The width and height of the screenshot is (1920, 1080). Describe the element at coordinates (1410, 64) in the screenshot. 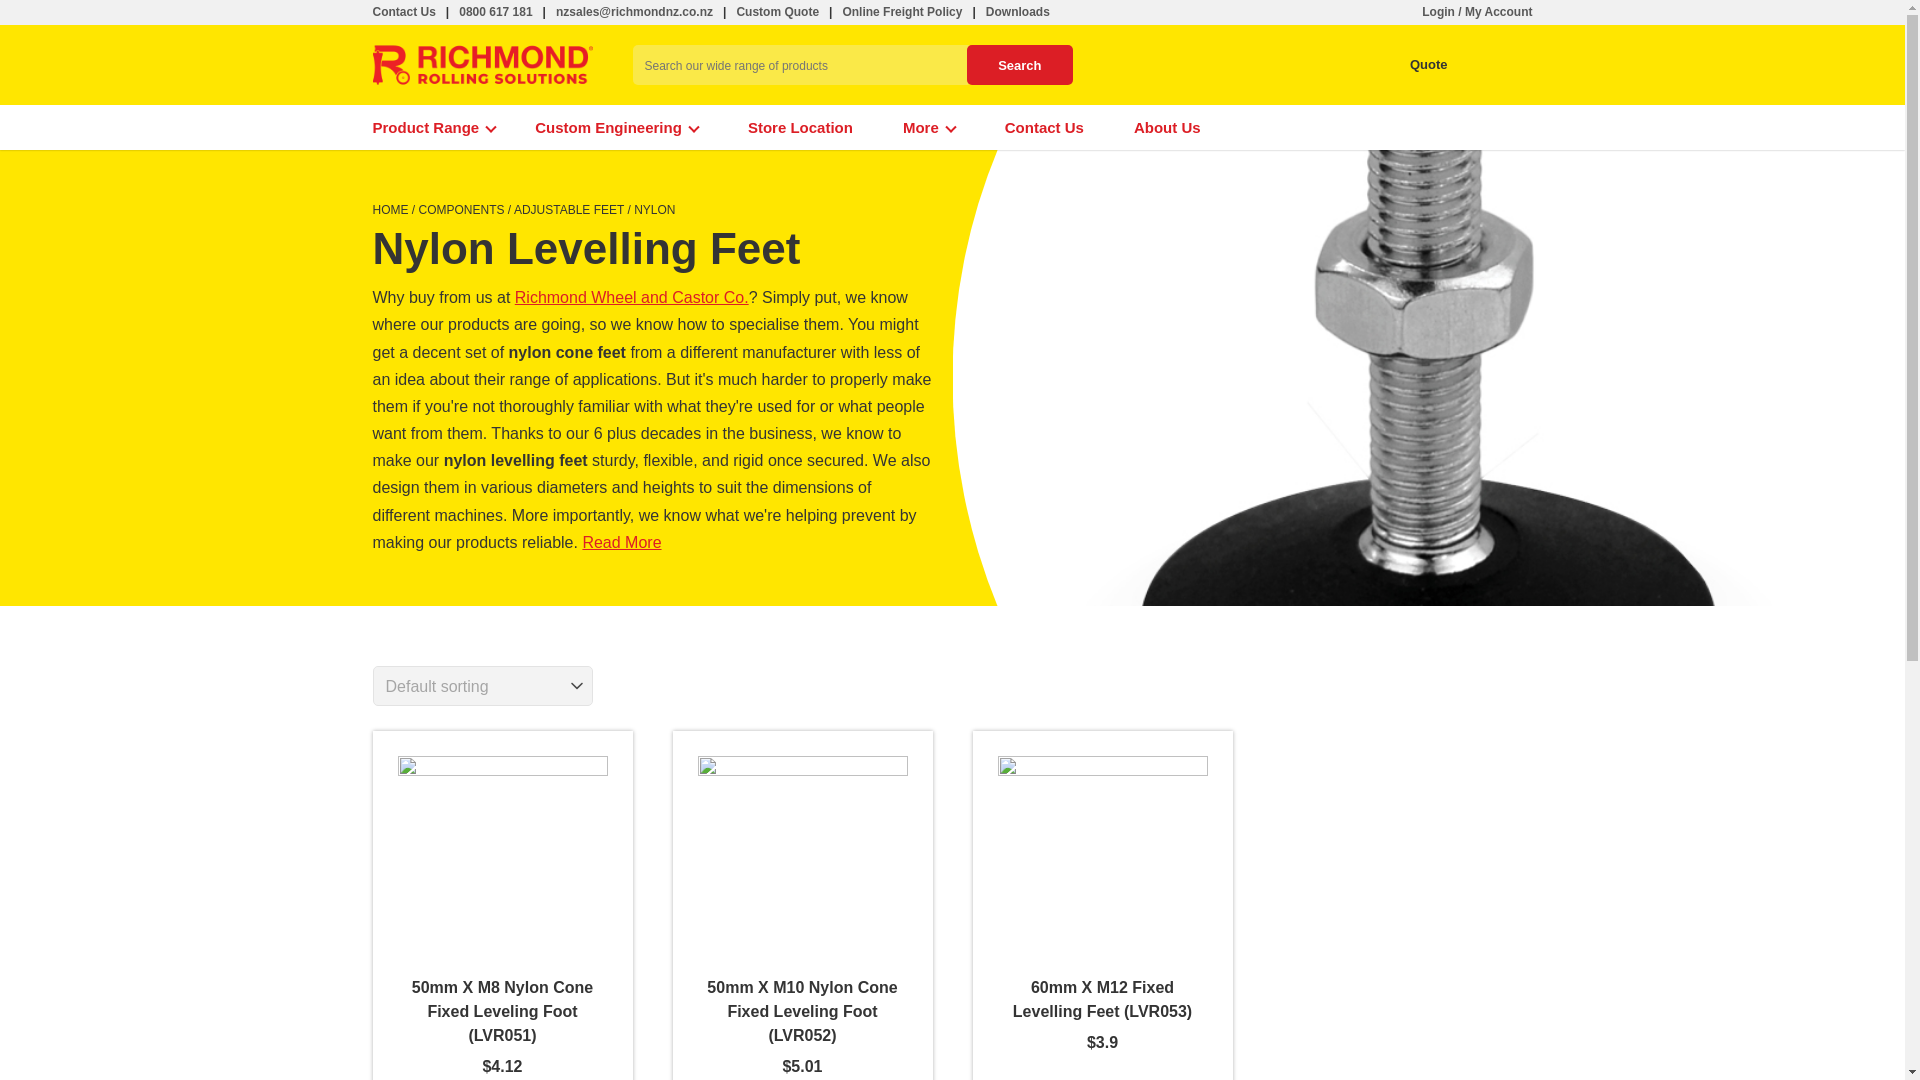

I see `Quote` at that location.